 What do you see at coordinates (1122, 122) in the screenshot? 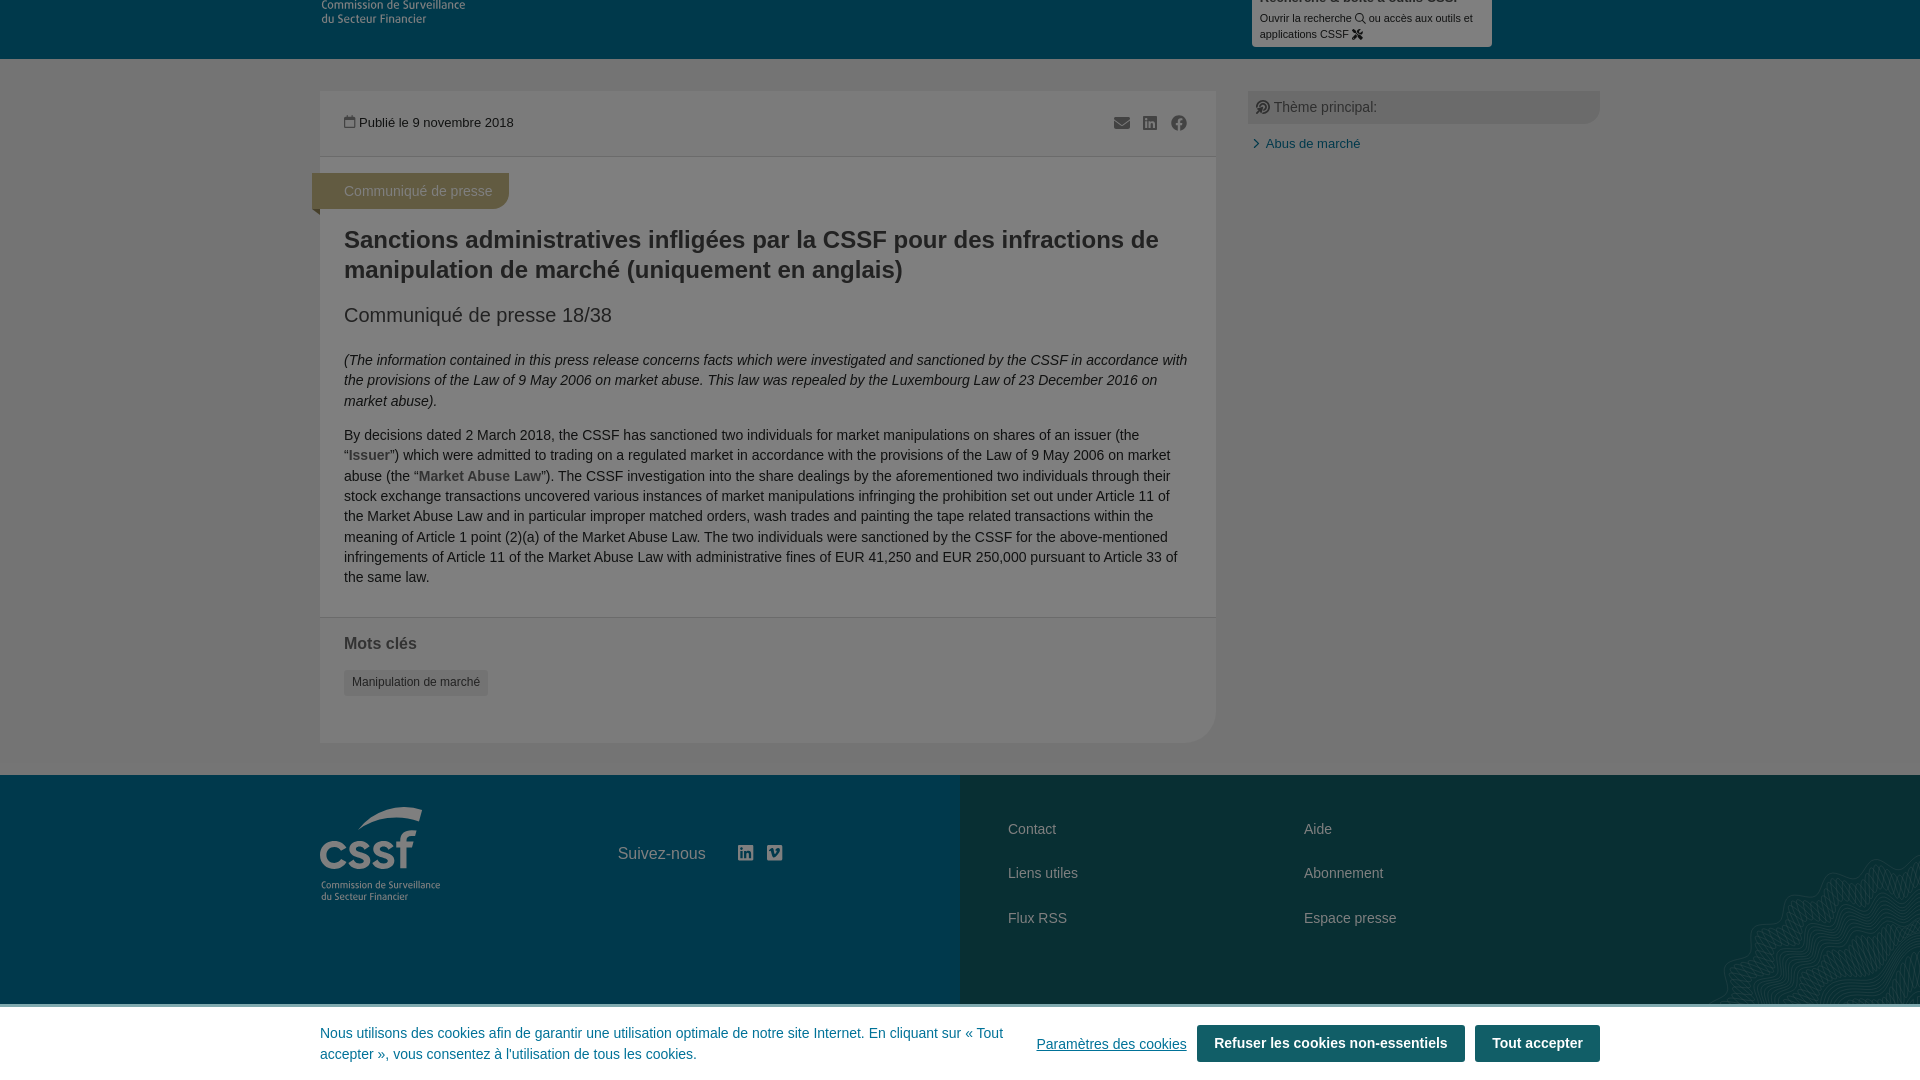
I see `Envoyer par email` at bounding box center [1122, 122].